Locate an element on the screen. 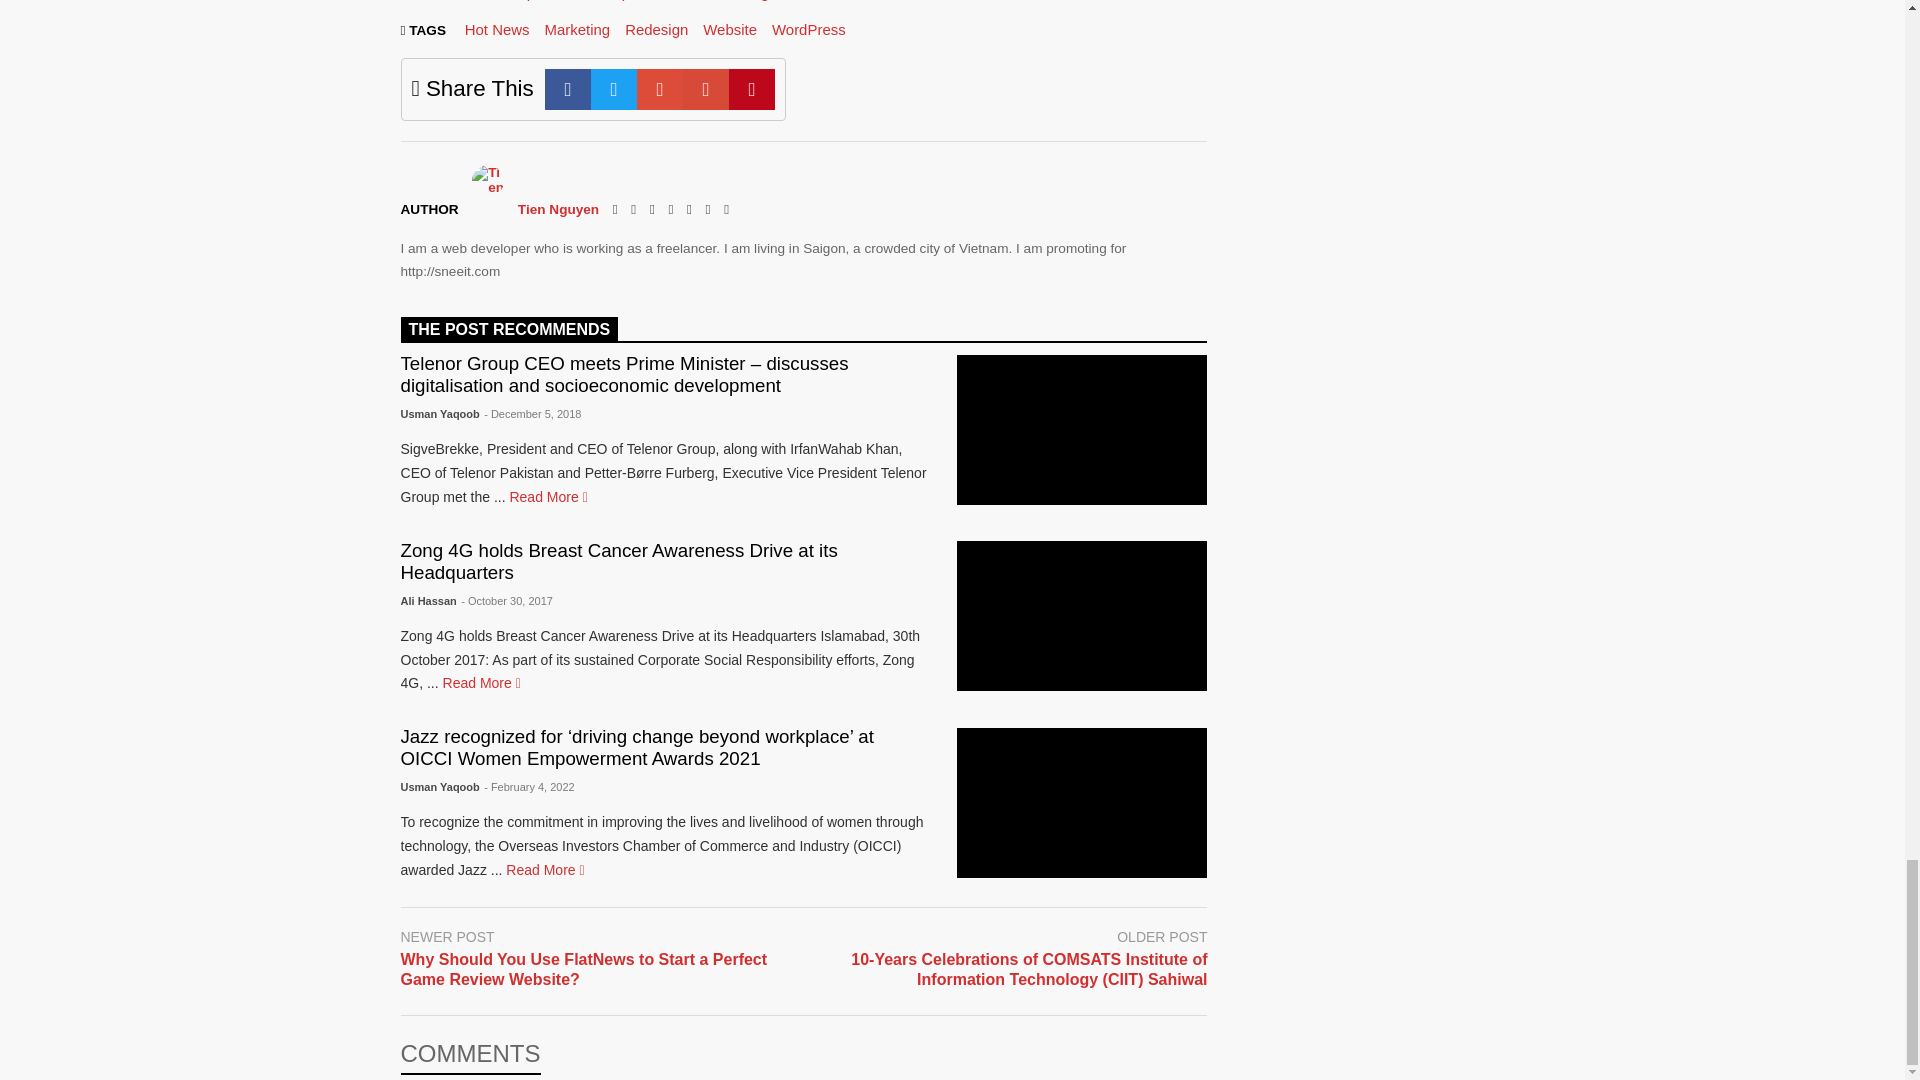  Twitter is located at coordinates (614, 90).